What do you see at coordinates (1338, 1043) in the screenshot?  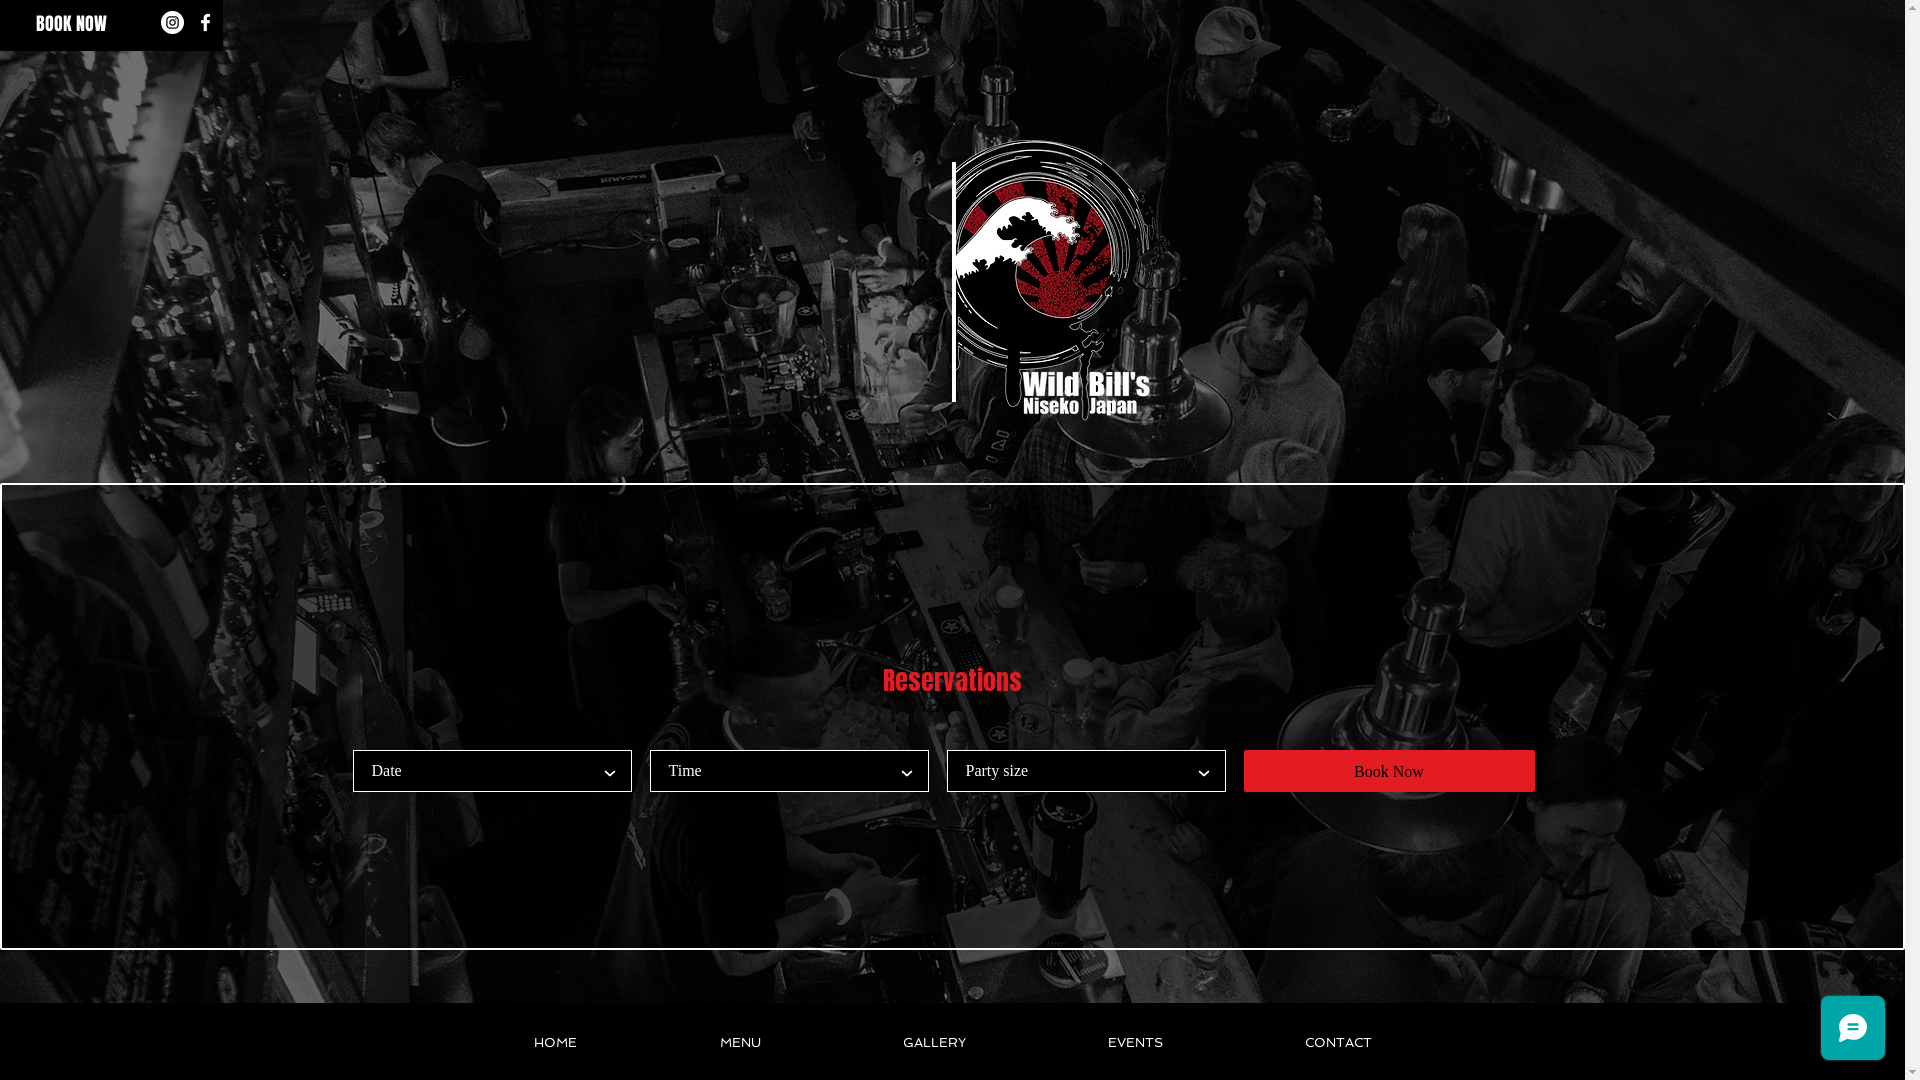 I see `CONTACT` at bounding box center [1338, 1043].